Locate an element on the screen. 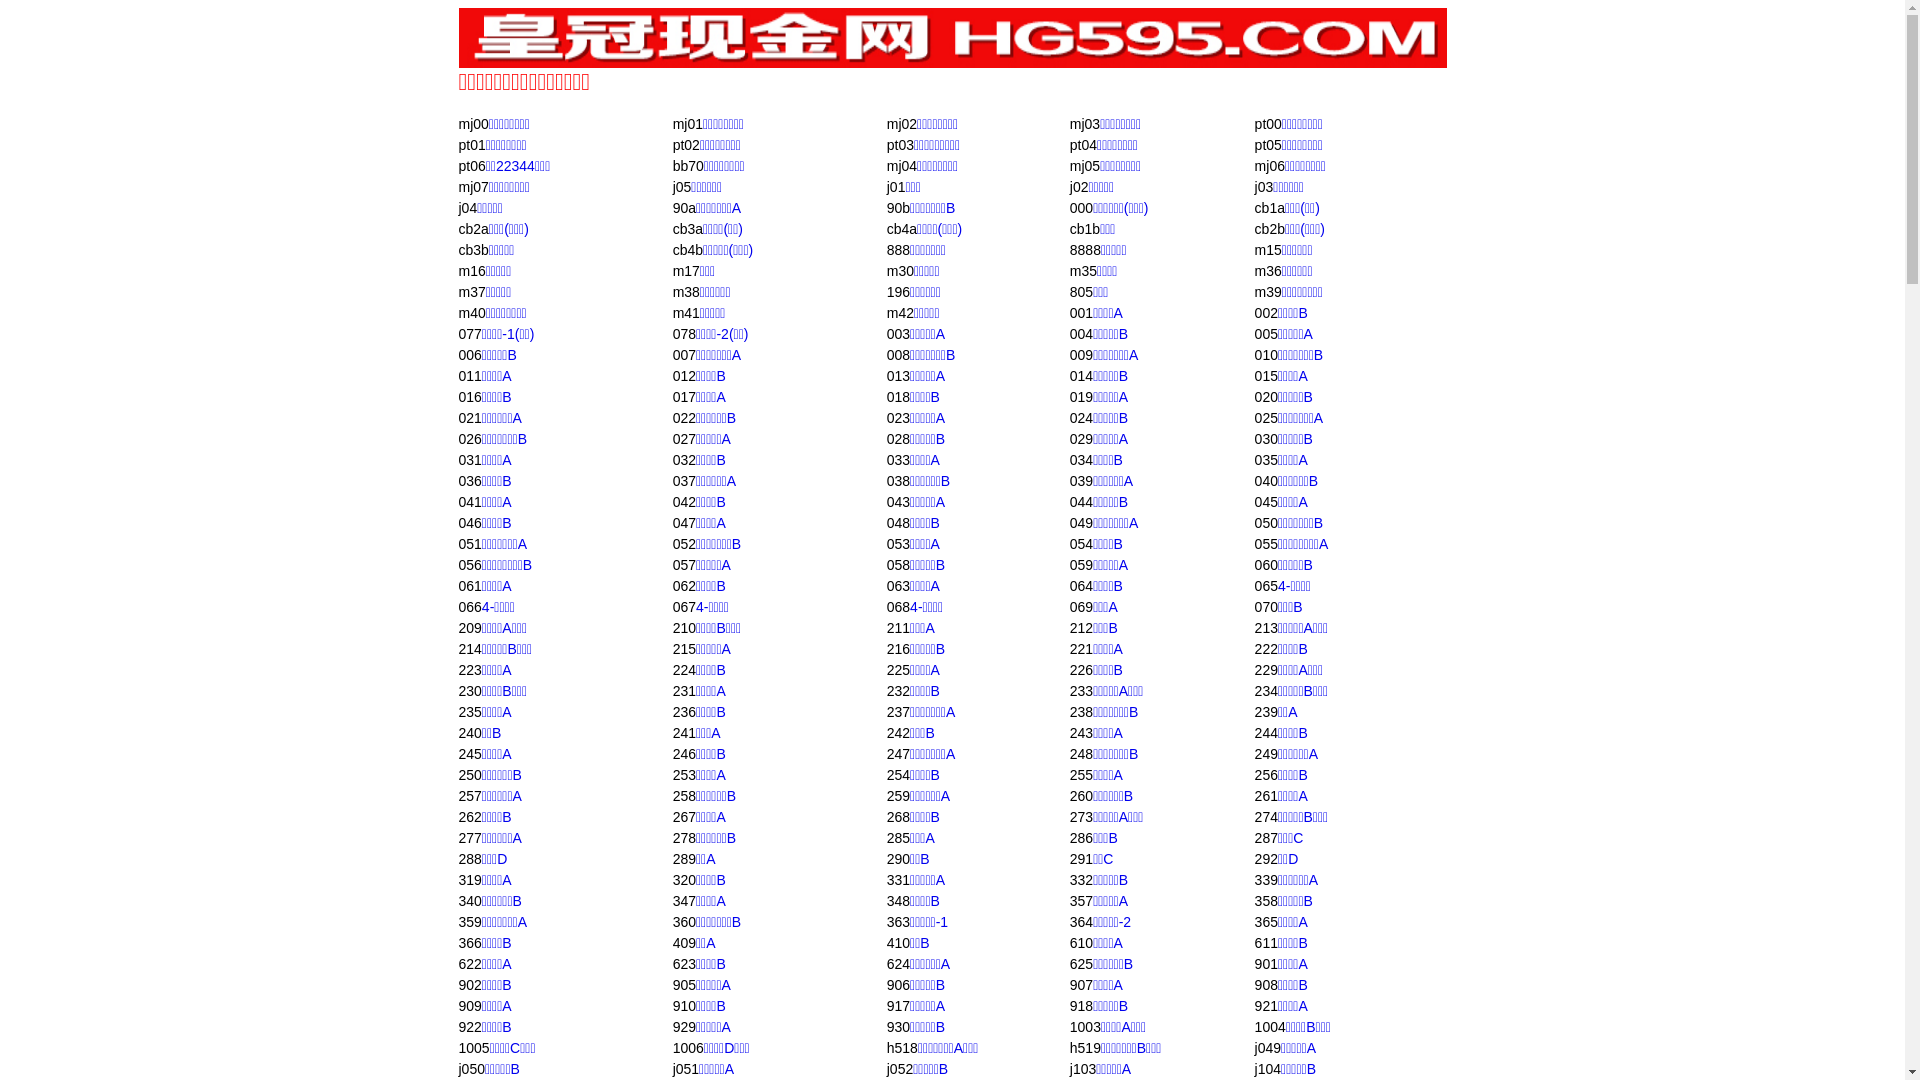 The height and width of the screenshot is (1080, 1920). 215 is located at coordinates (684, 649).